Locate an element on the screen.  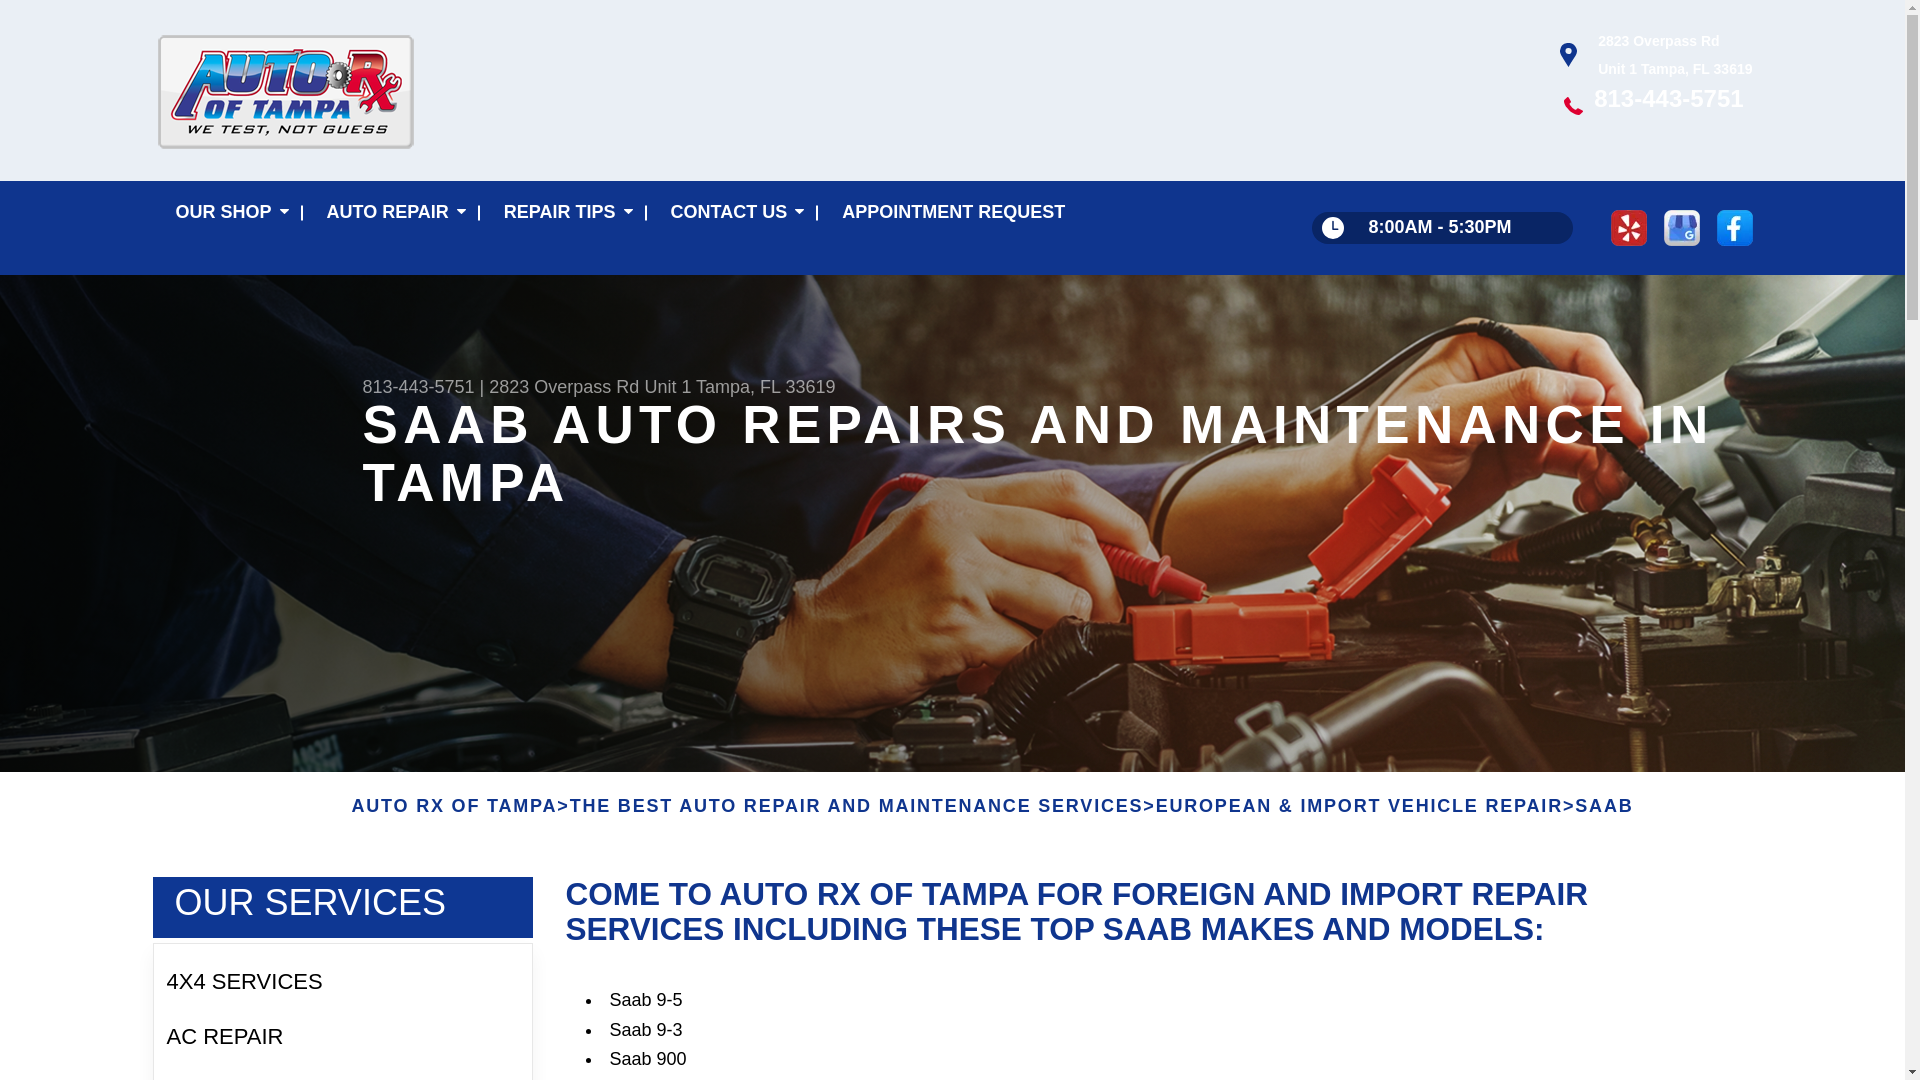
2823 Overpass Rd Unit 1 is located at coordinates (590, 386).